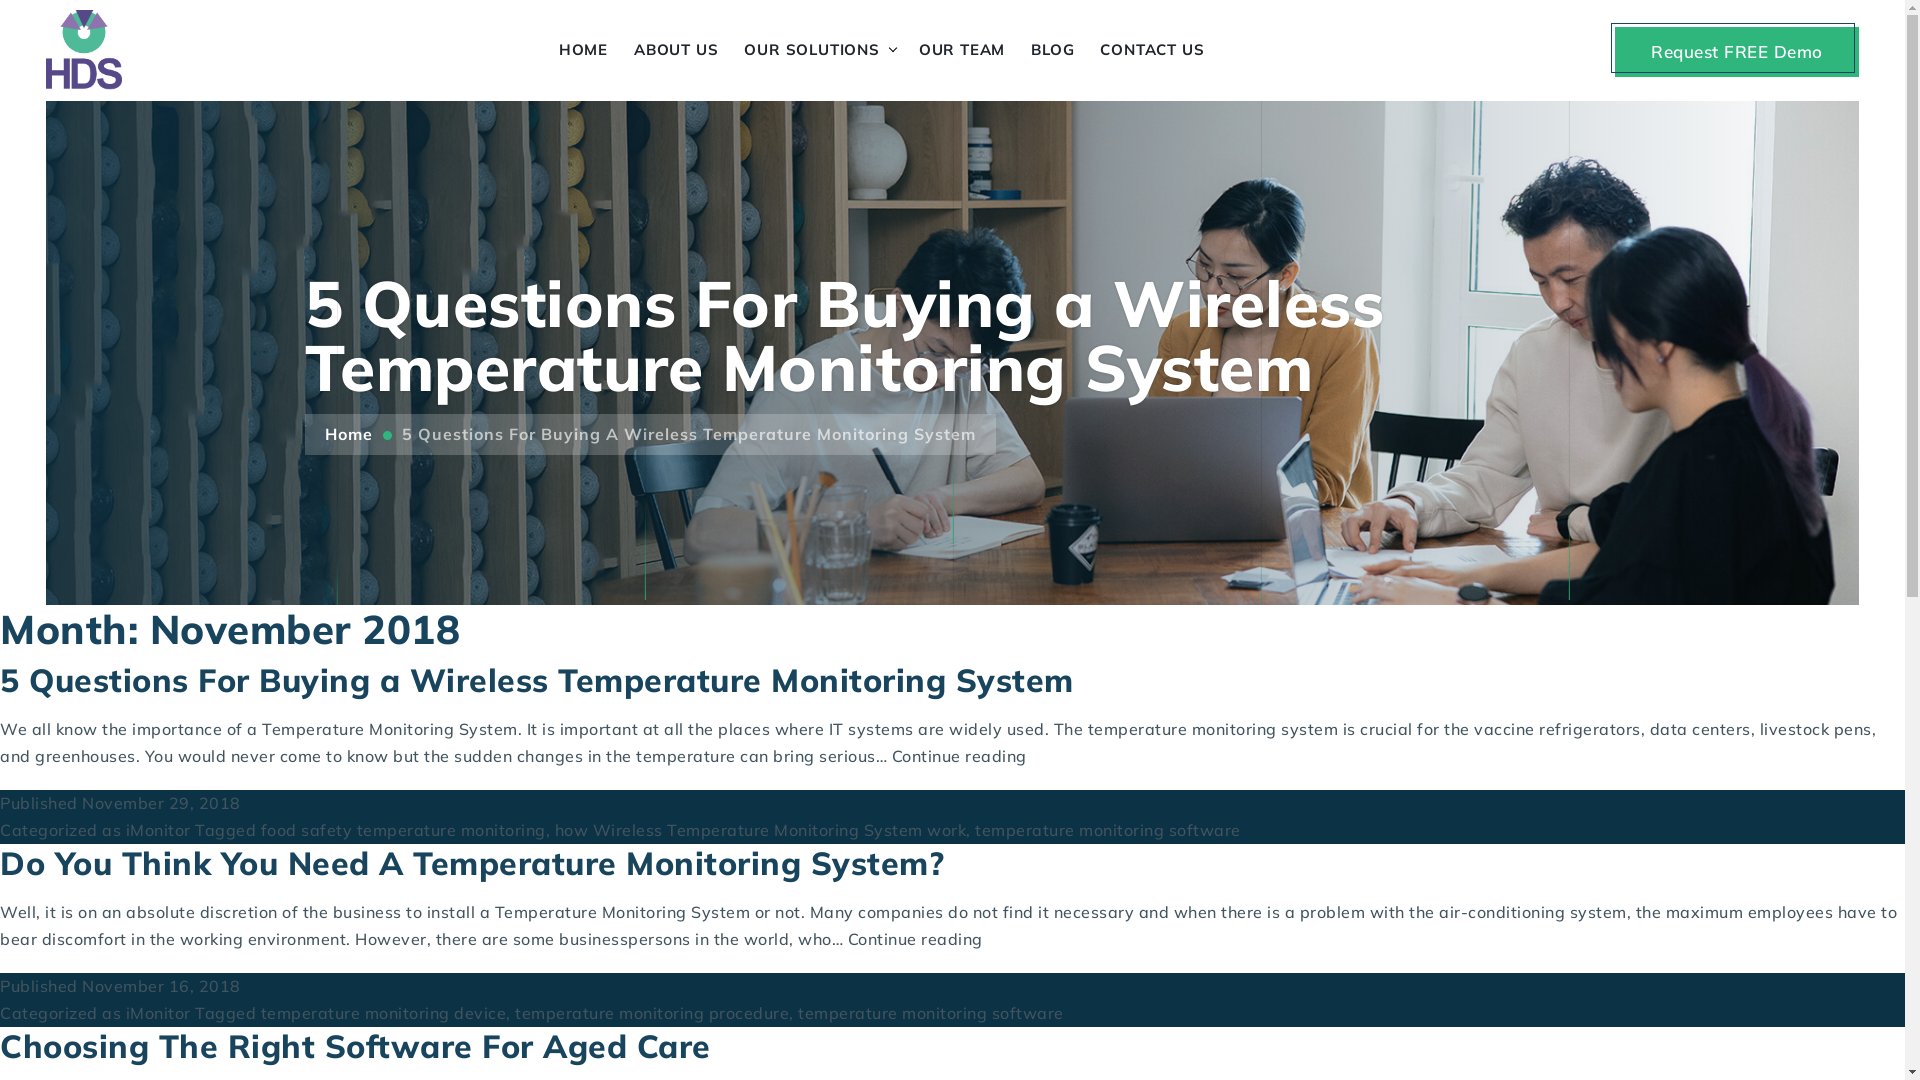 This screenshot has height=1080, width=1920. What do you see at coordinates (652, 1013) in the screenshot?
I see `temperature monitoring procedure` at bounding box center [652, 1013].